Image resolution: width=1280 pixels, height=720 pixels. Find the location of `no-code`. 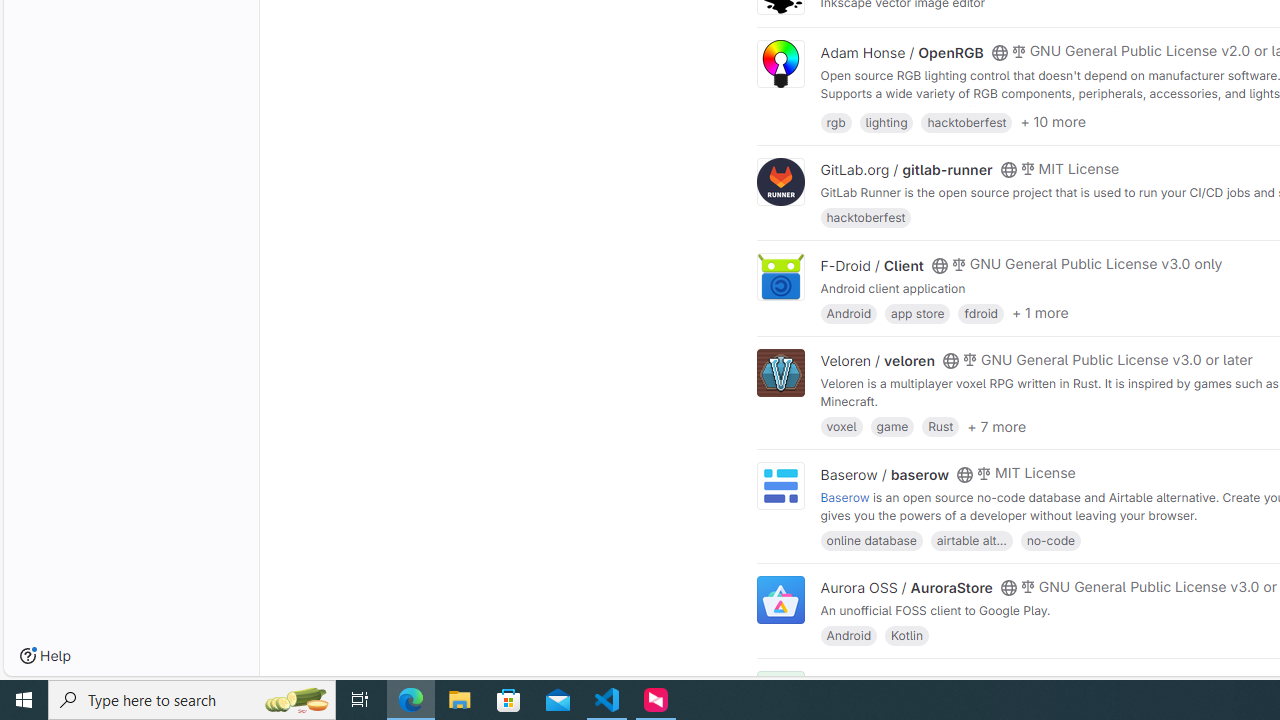

no-code is located at coordinates (1050, 540).